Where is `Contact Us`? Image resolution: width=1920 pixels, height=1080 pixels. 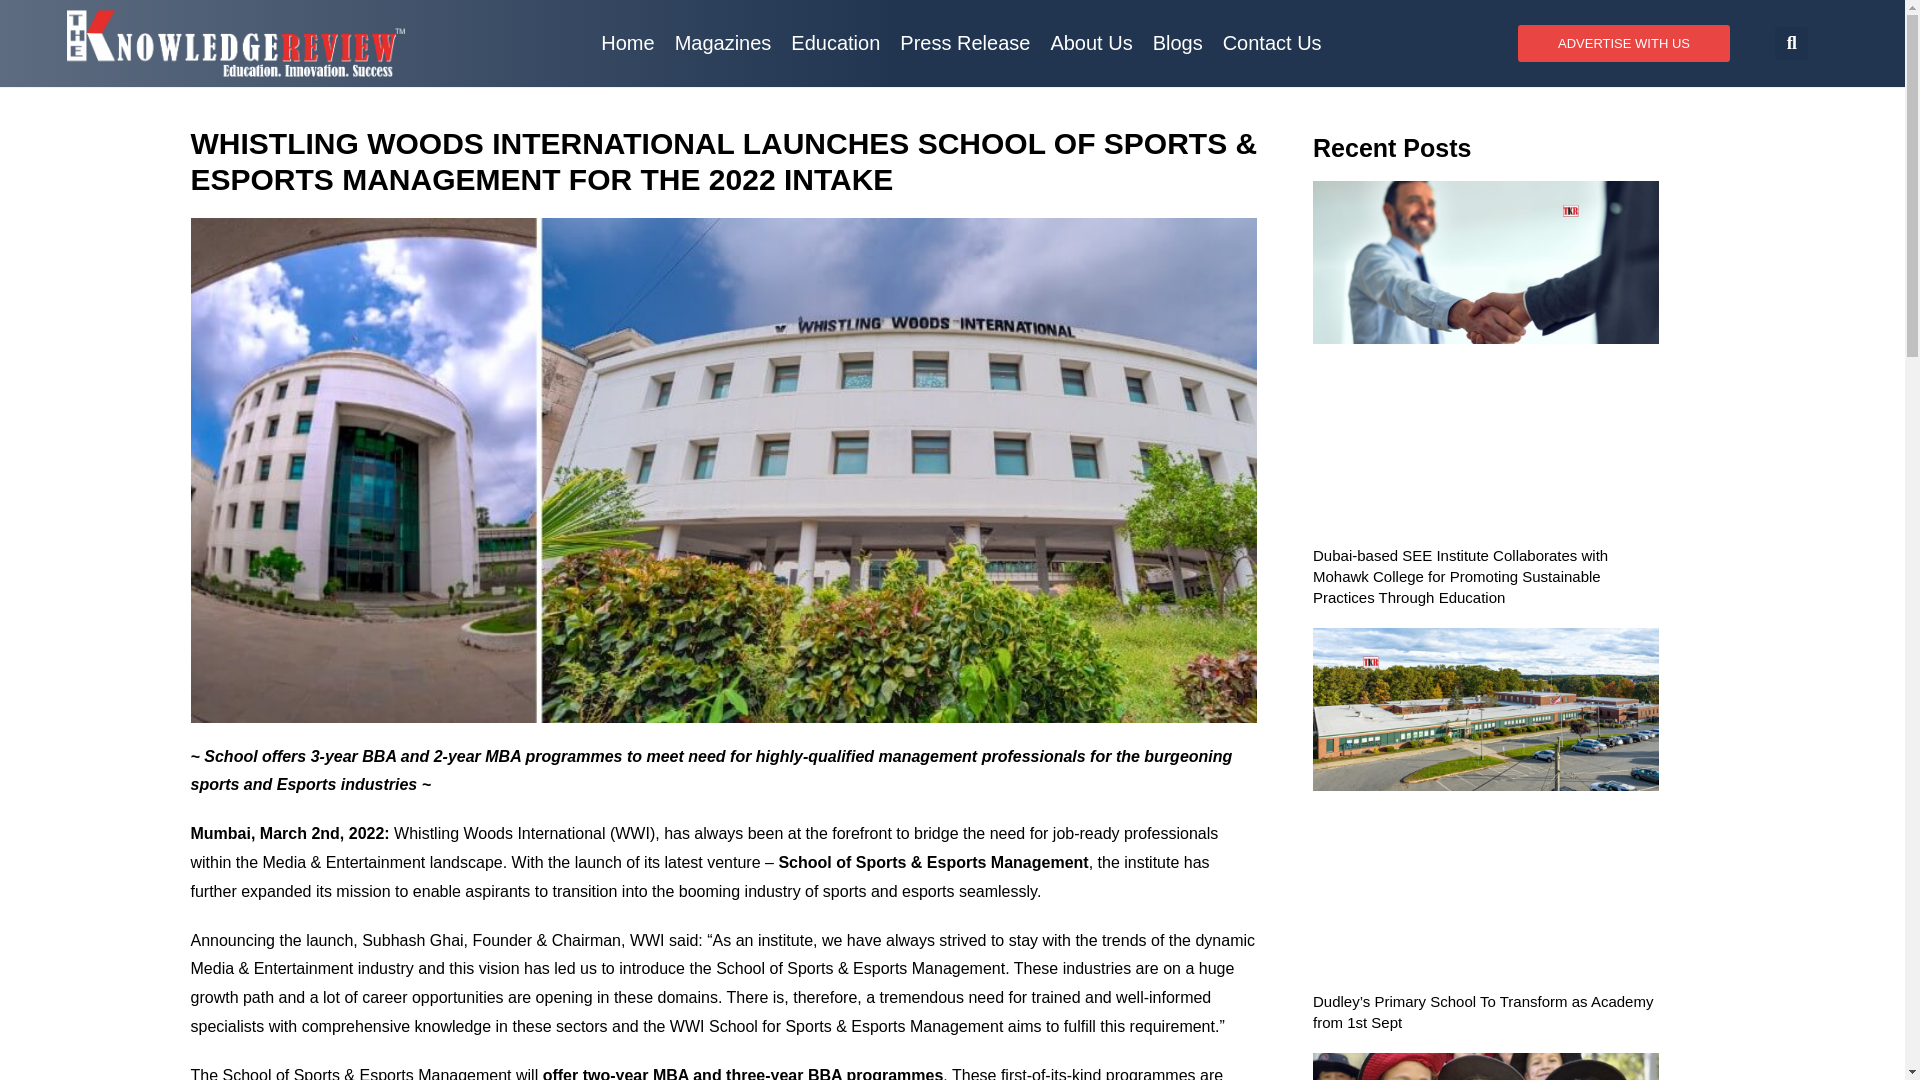
Contact Us is located at coordinates (1272, 42).